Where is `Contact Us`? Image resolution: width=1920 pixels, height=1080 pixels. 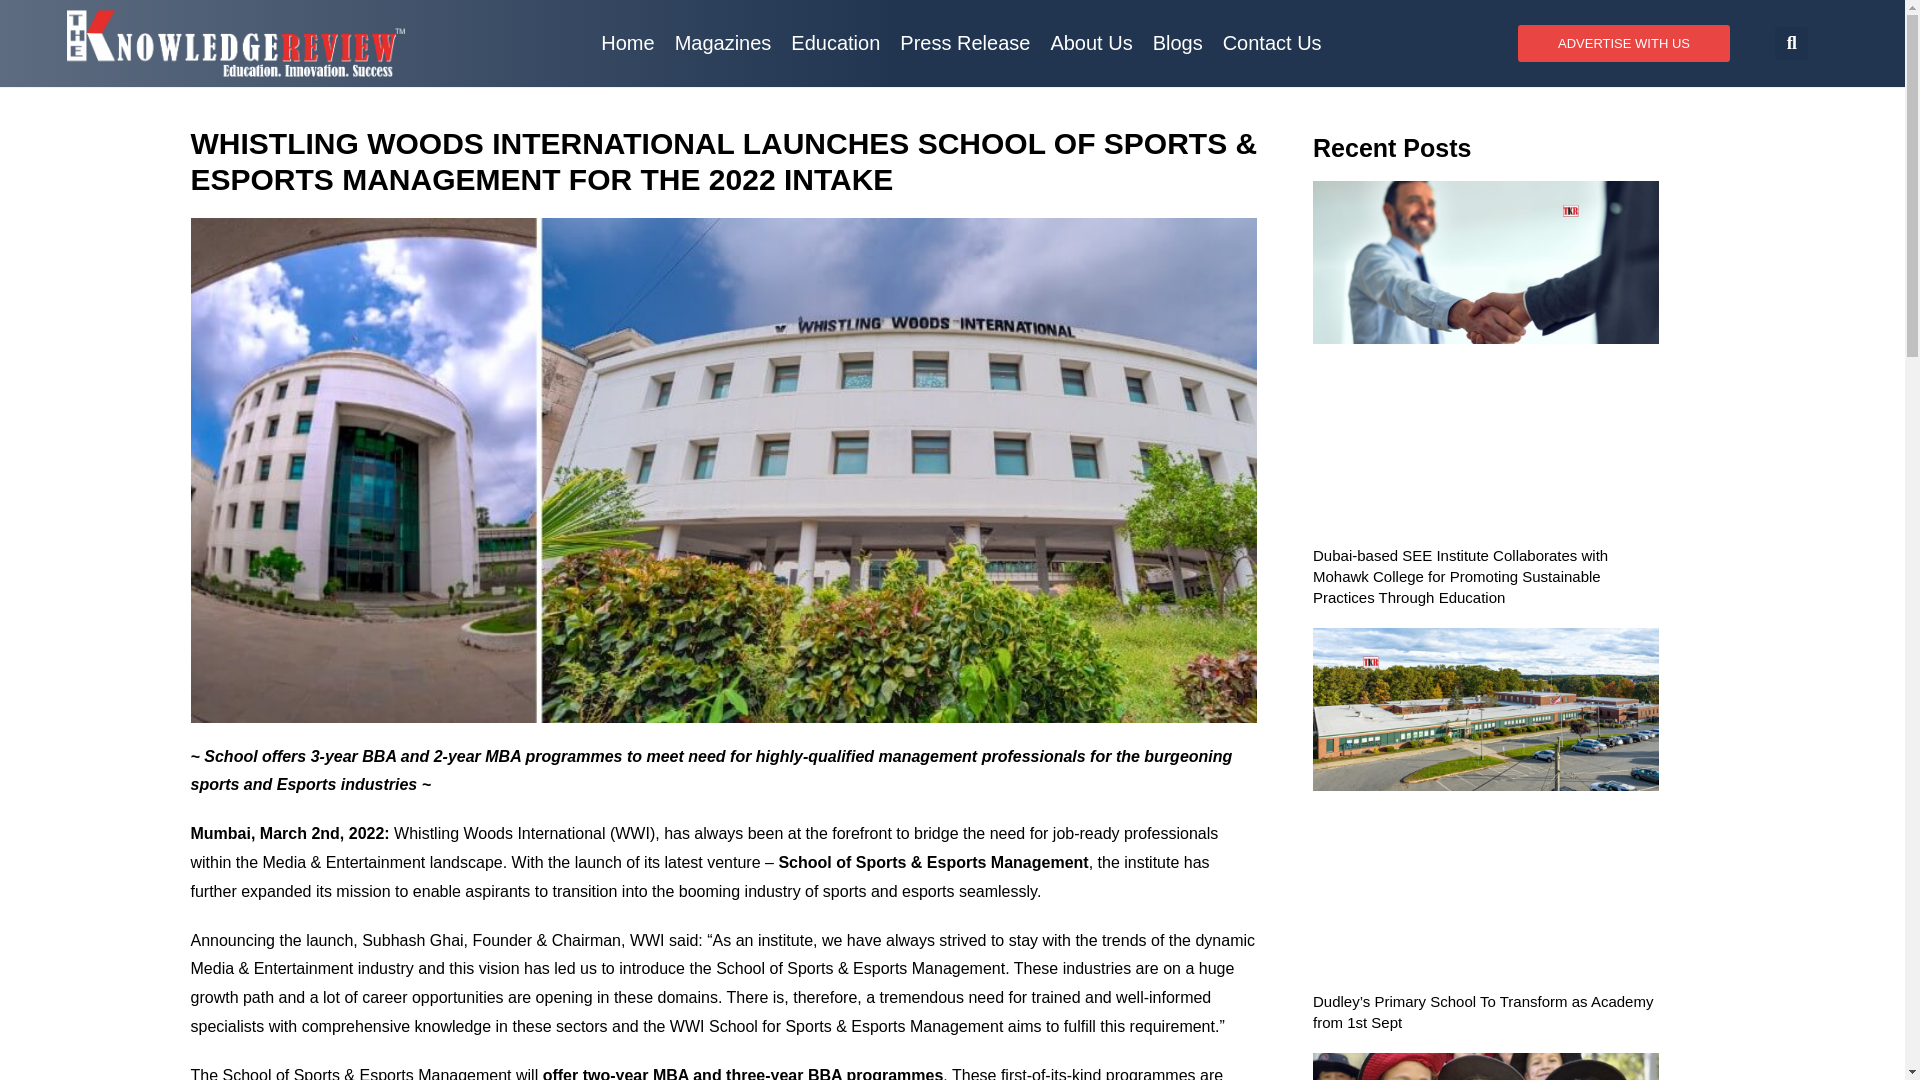
Contact Us is located at coordinates (1272, 42).